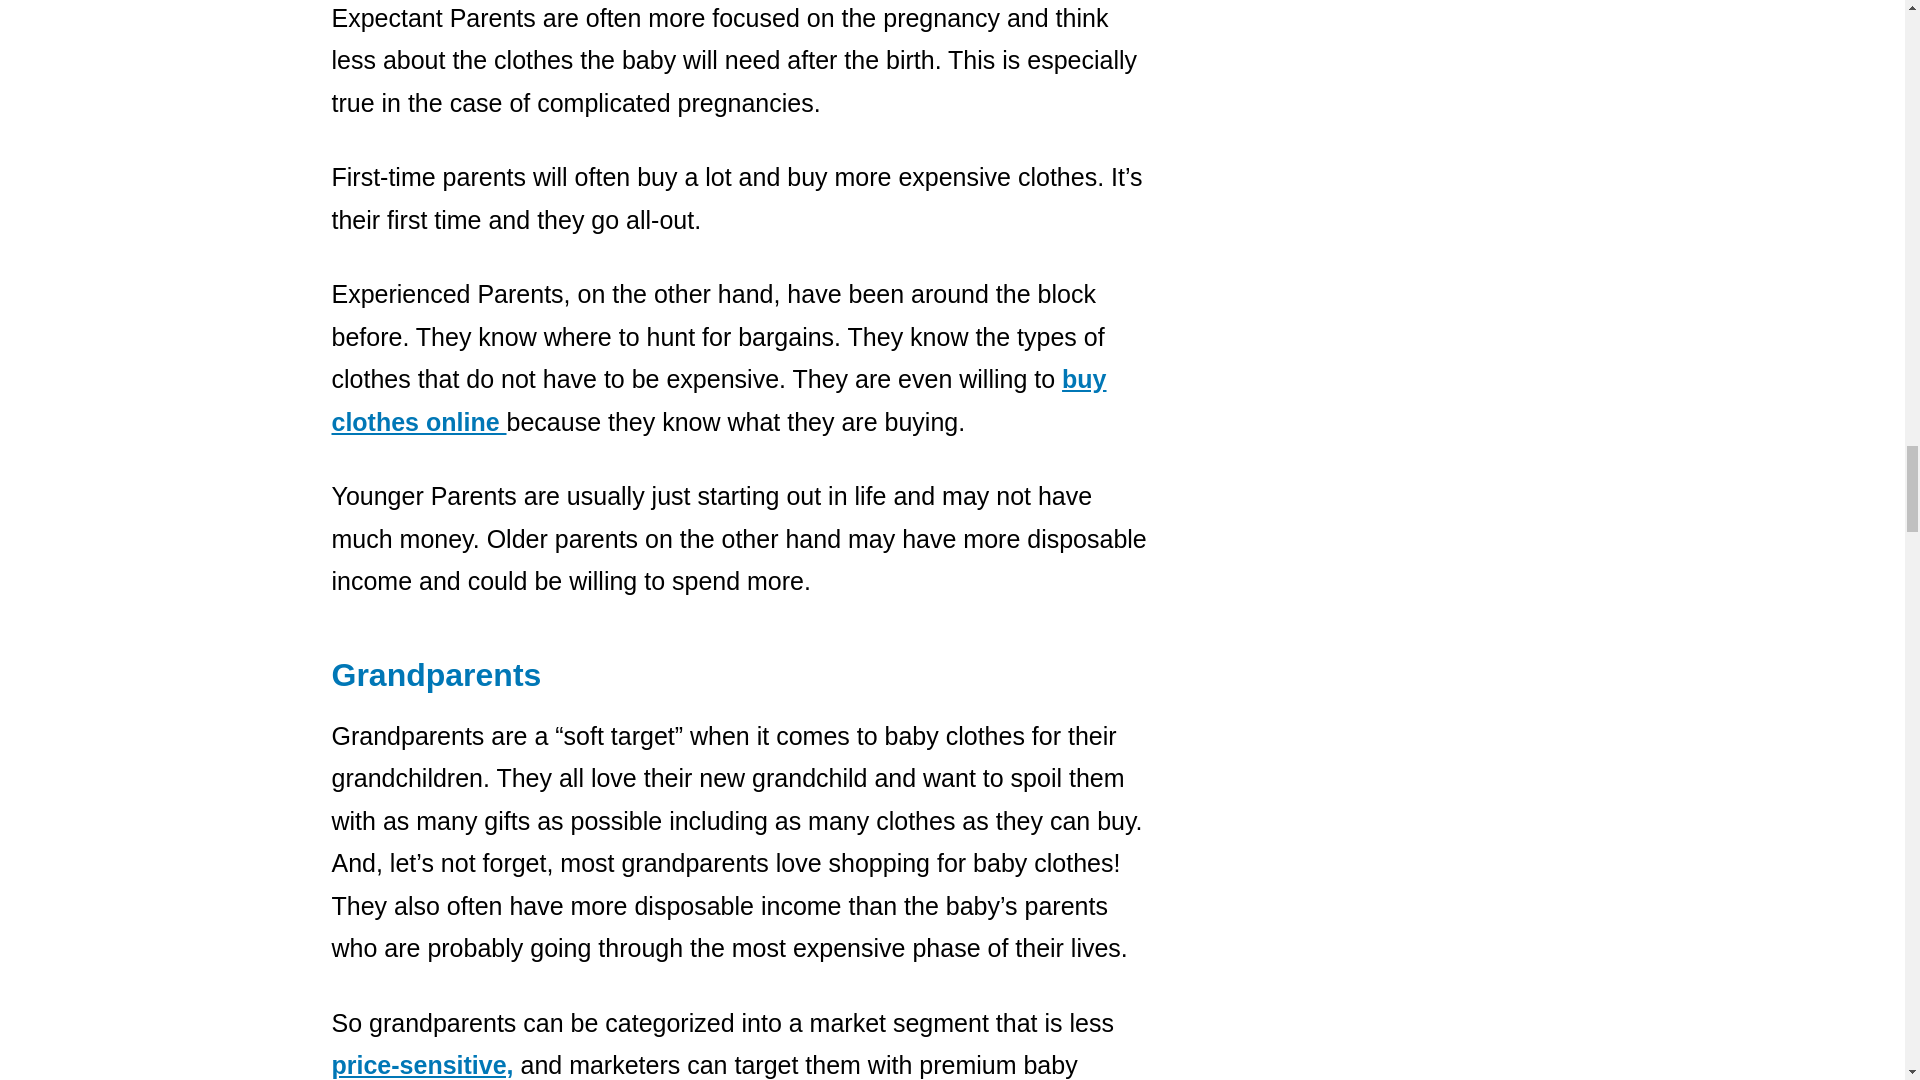 This screenshot has height=1080, width=1920. I want to click on price-sensitive,, so click(423, 1064).